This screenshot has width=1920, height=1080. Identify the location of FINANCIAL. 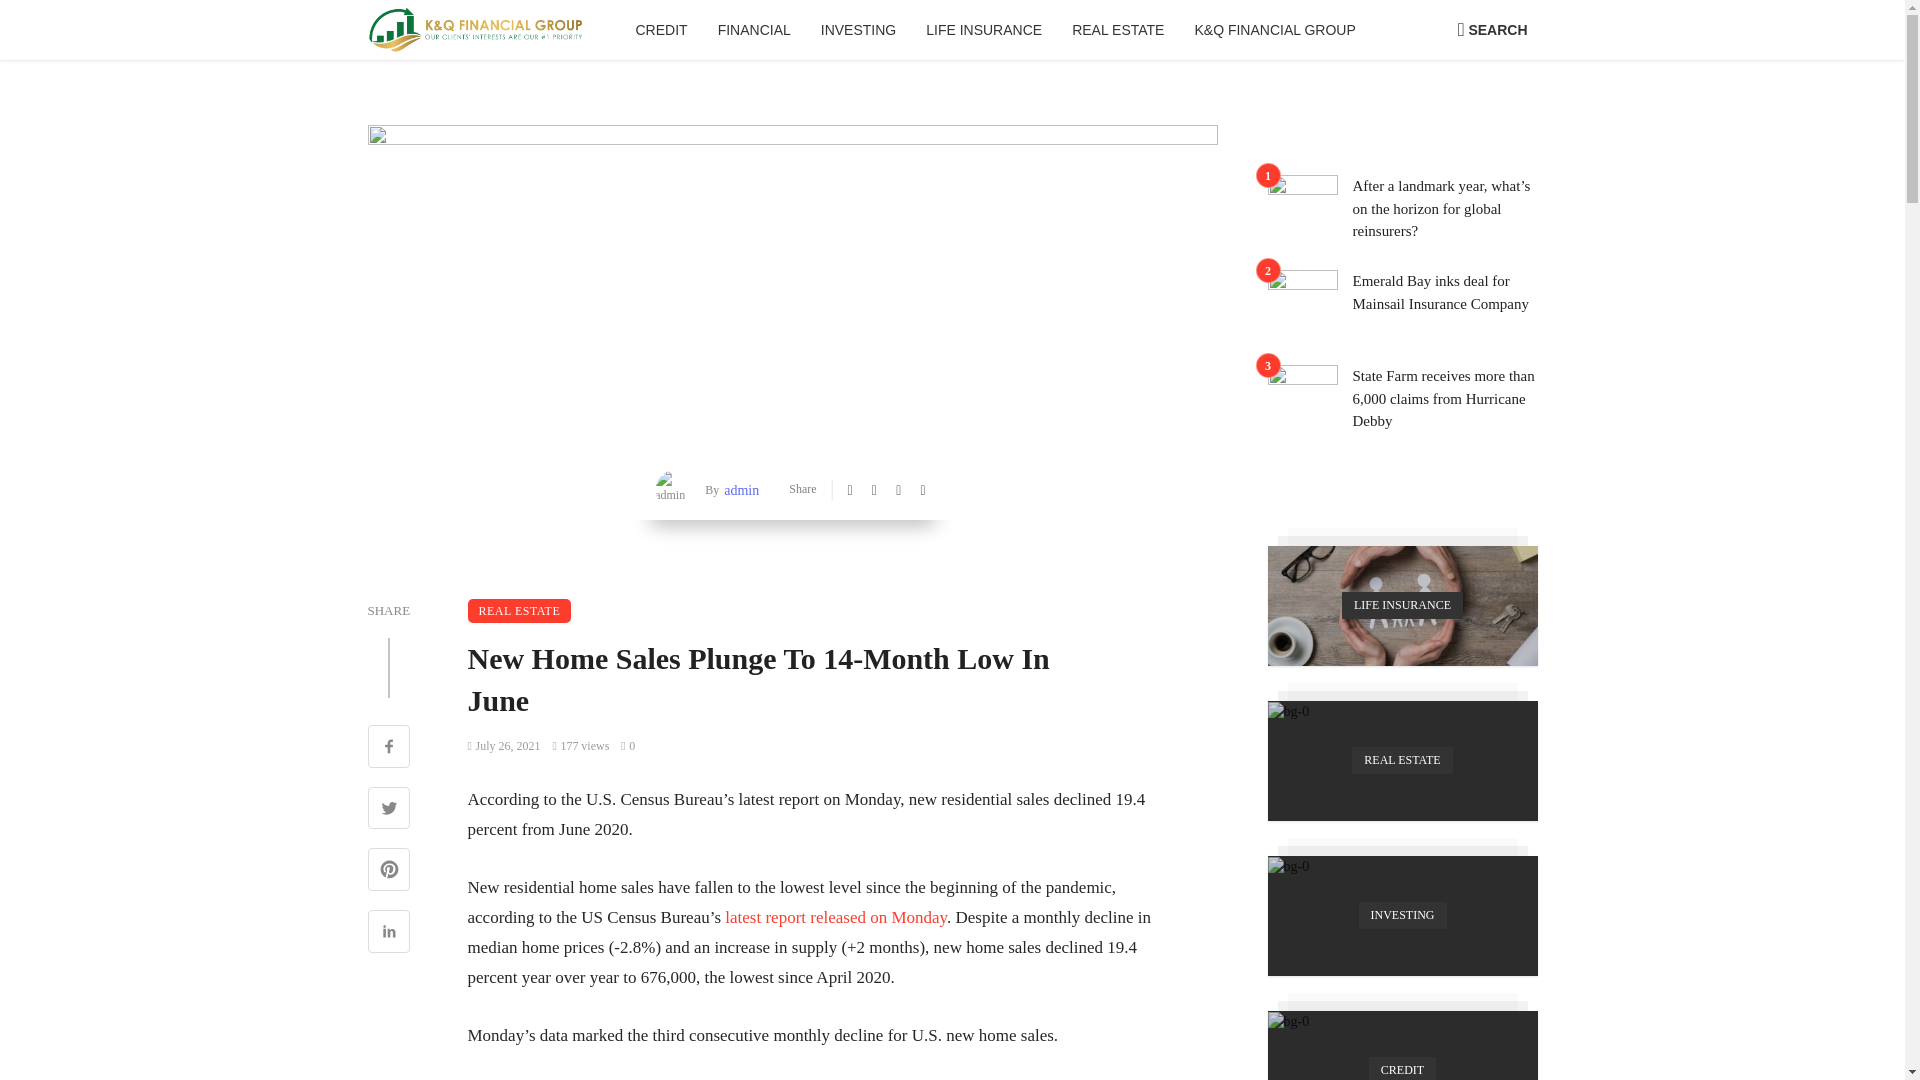
(754, 30).